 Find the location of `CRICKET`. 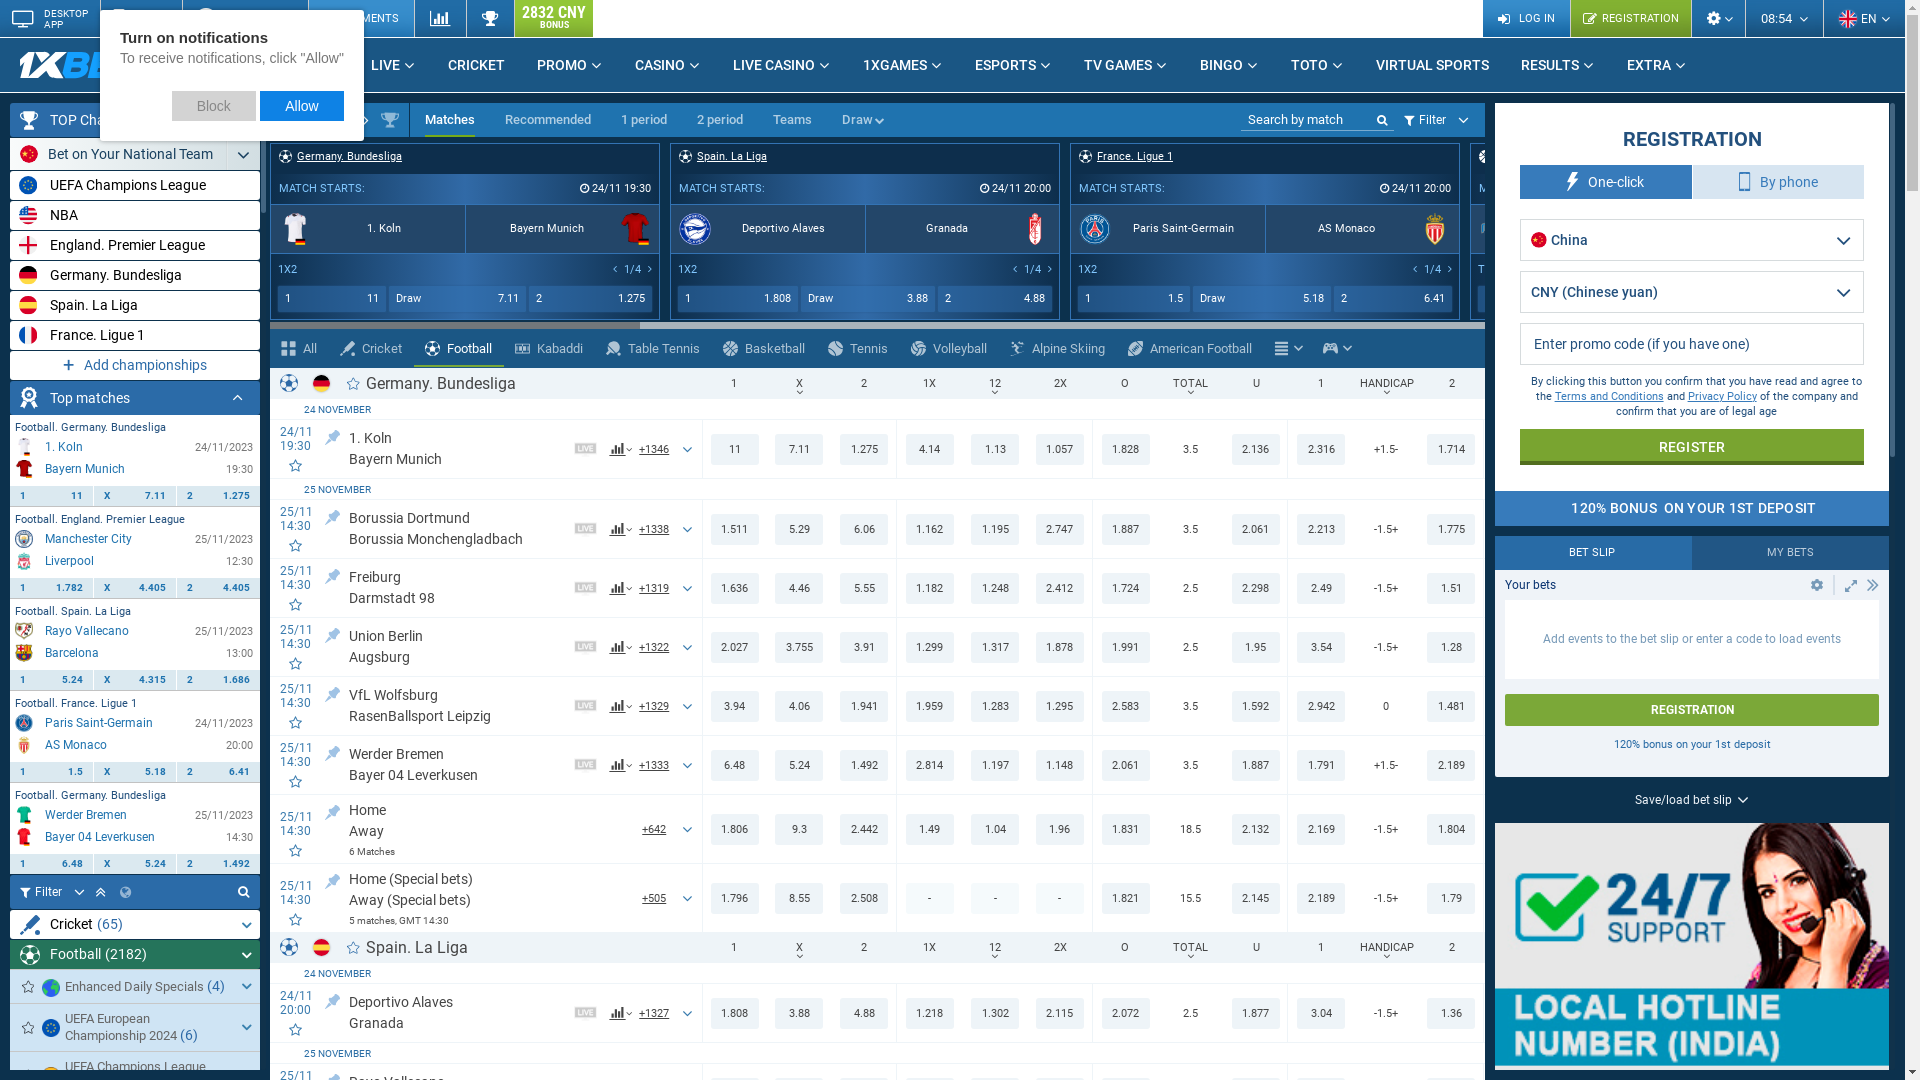

CRICKET is located at coordinates (476, 65).